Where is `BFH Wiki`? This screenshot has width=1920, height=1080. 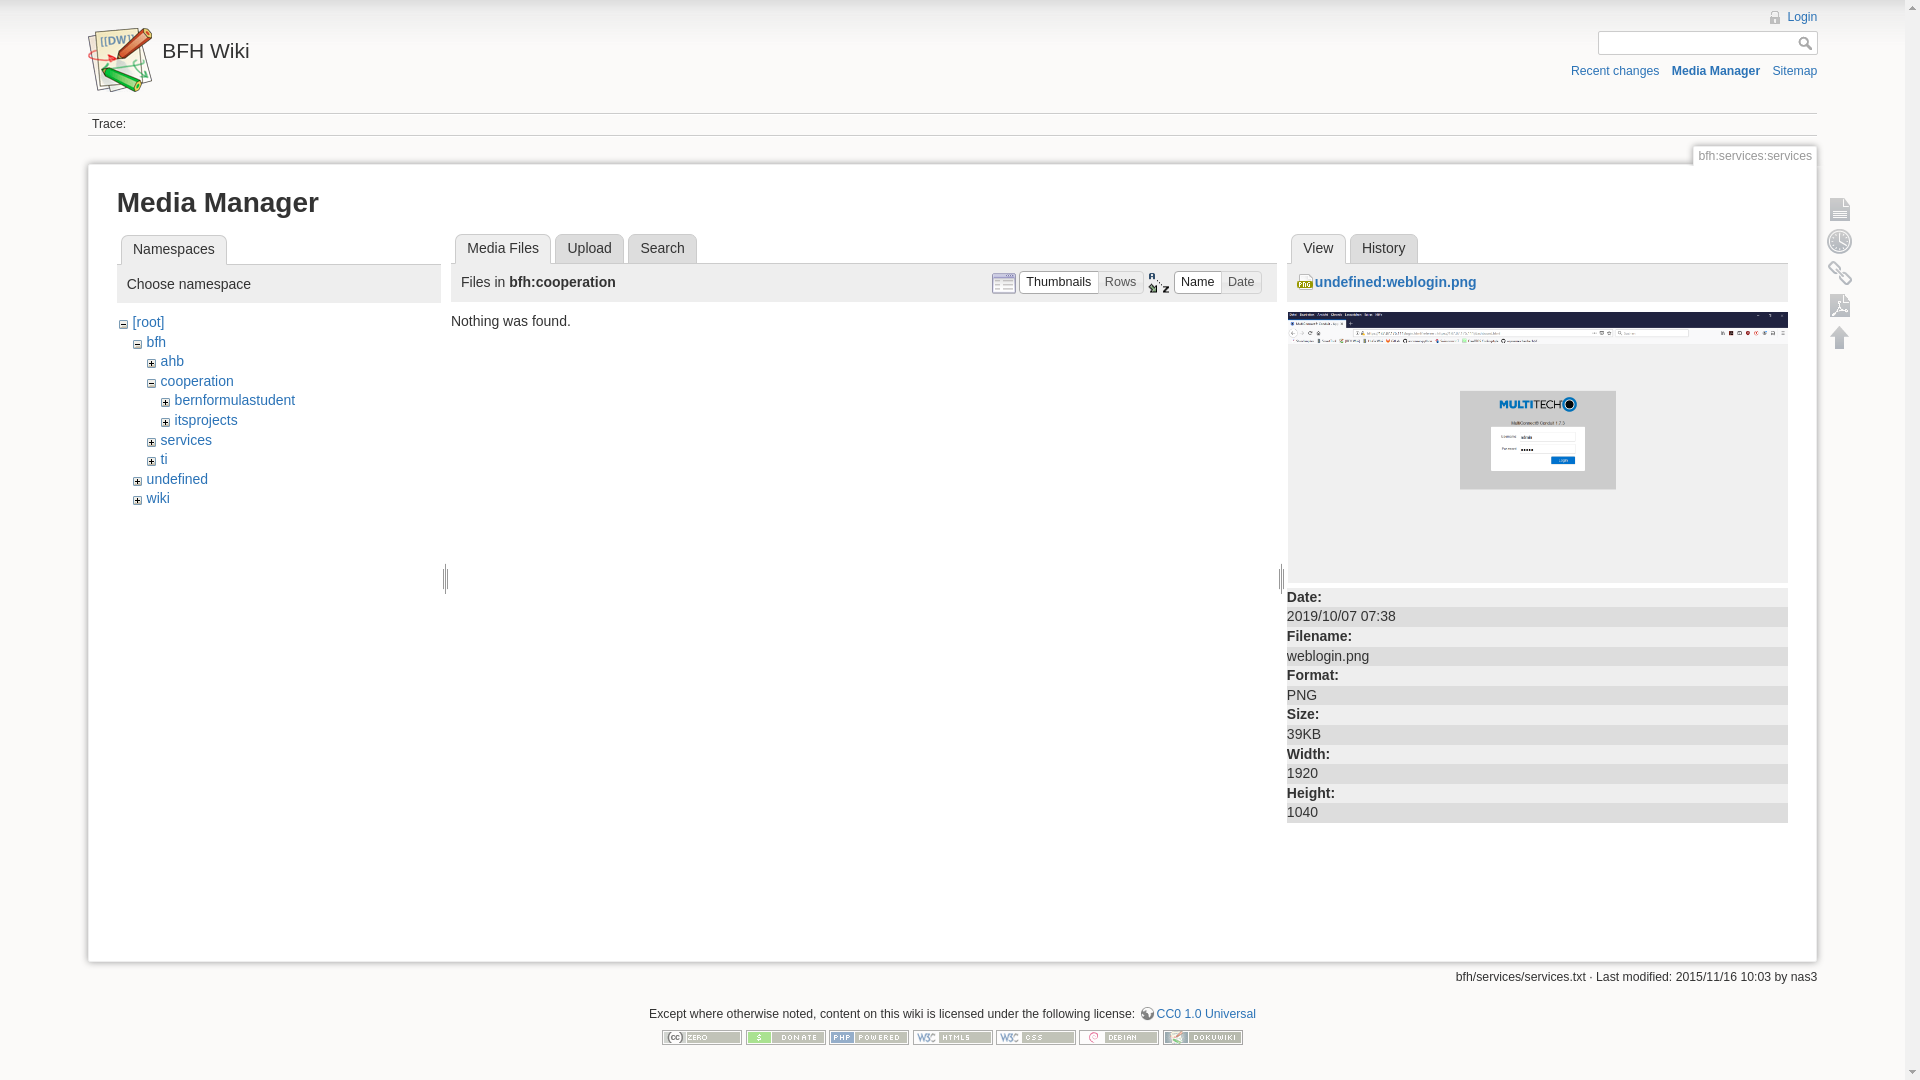
BFH Wiki is located at coordinates (512, 46).